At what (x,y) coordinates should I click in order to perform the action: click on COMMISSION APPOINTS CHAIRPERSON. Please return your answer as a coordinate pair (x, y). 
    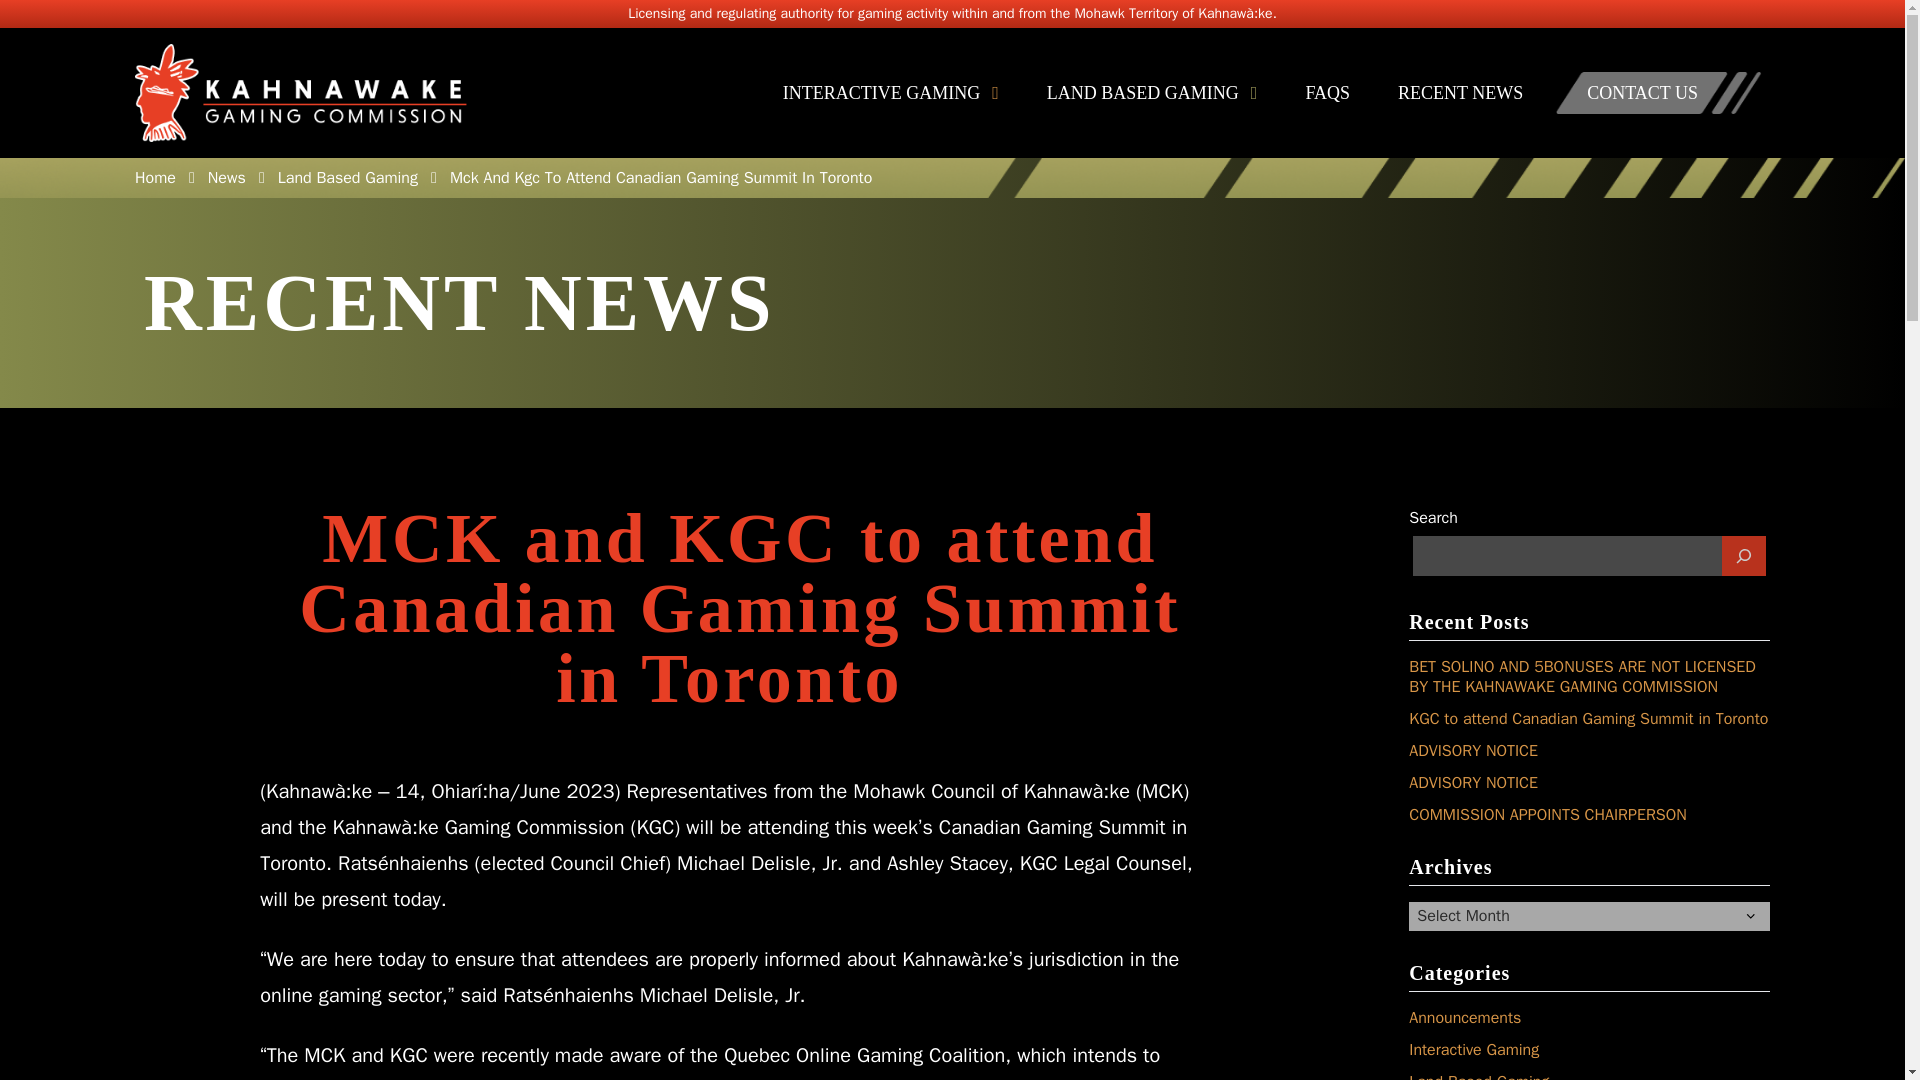
    Looking at the image, I should click on (1548, 814).